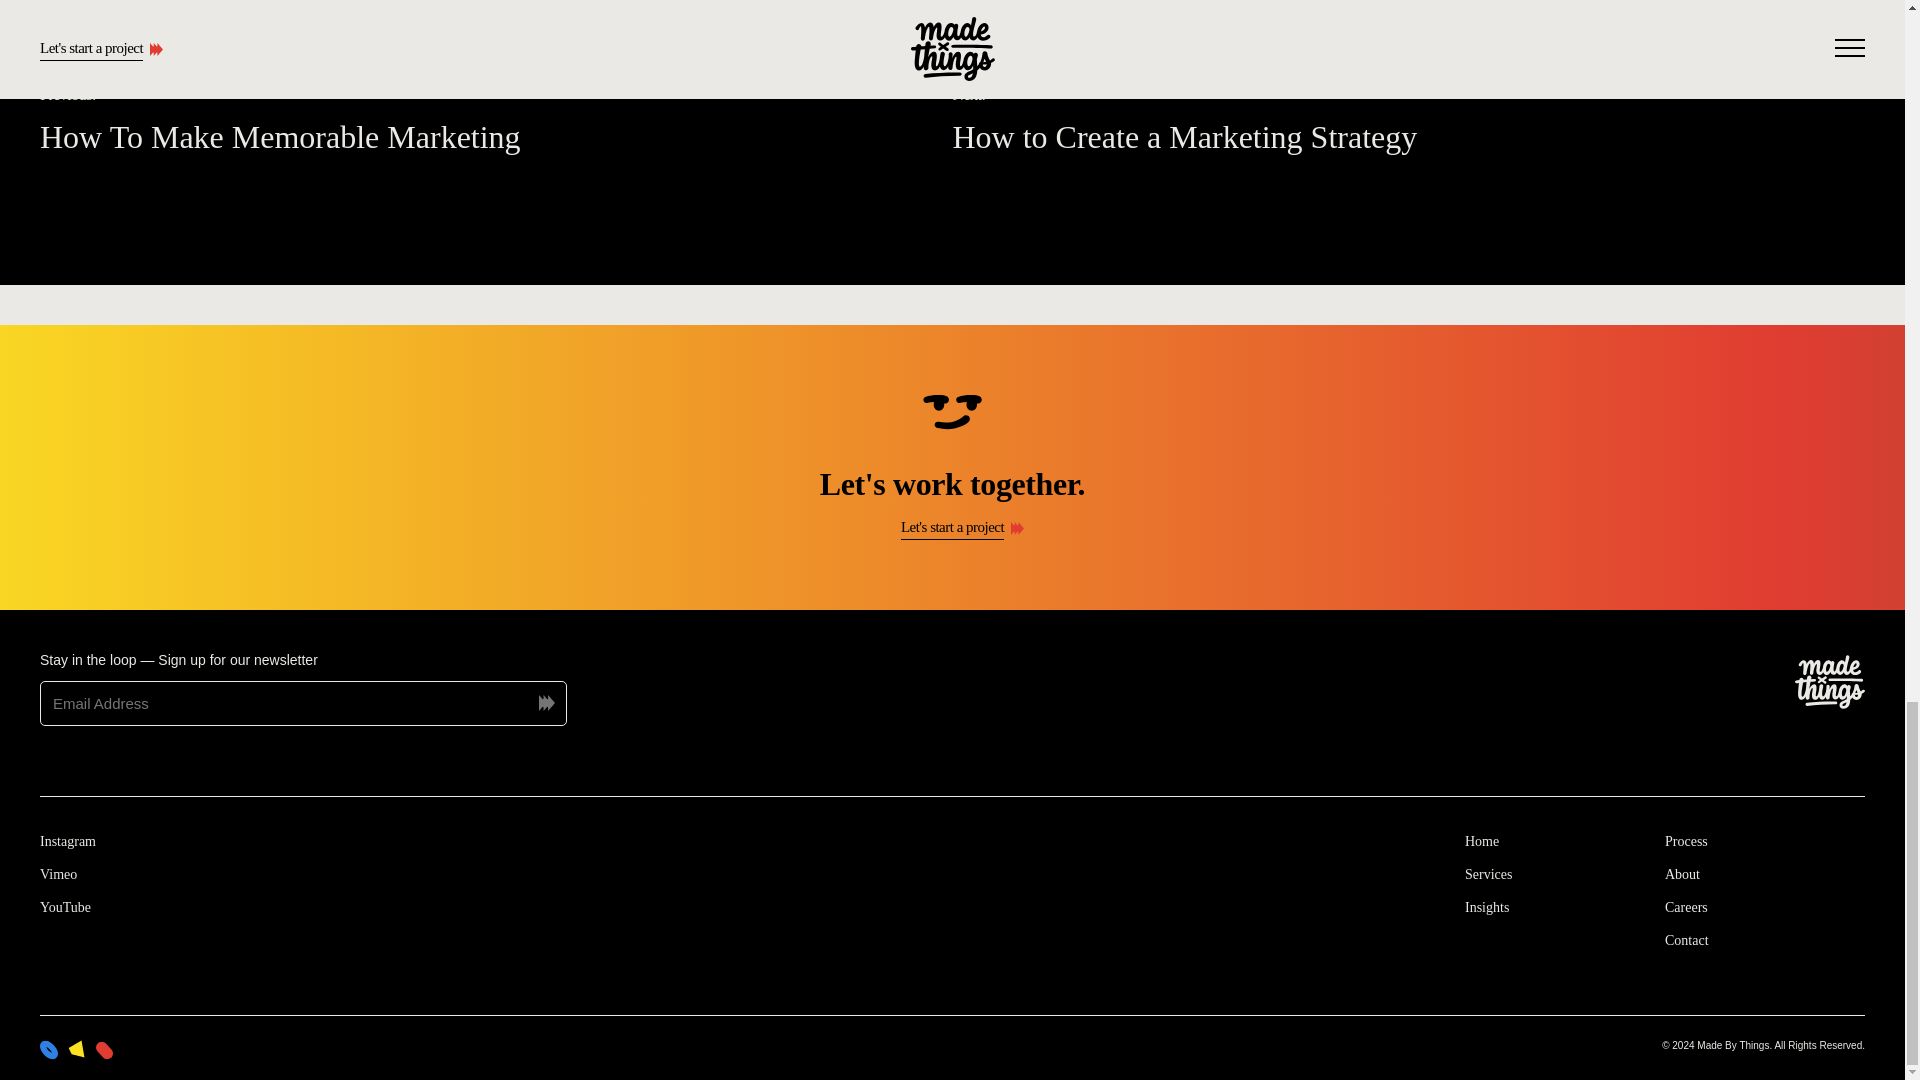 This screenshot has height=1080, width=1920. What do you see at coordinates (1686, 906) in the screenshot?
I see `Instagram` at bounding box center [1686, 906].